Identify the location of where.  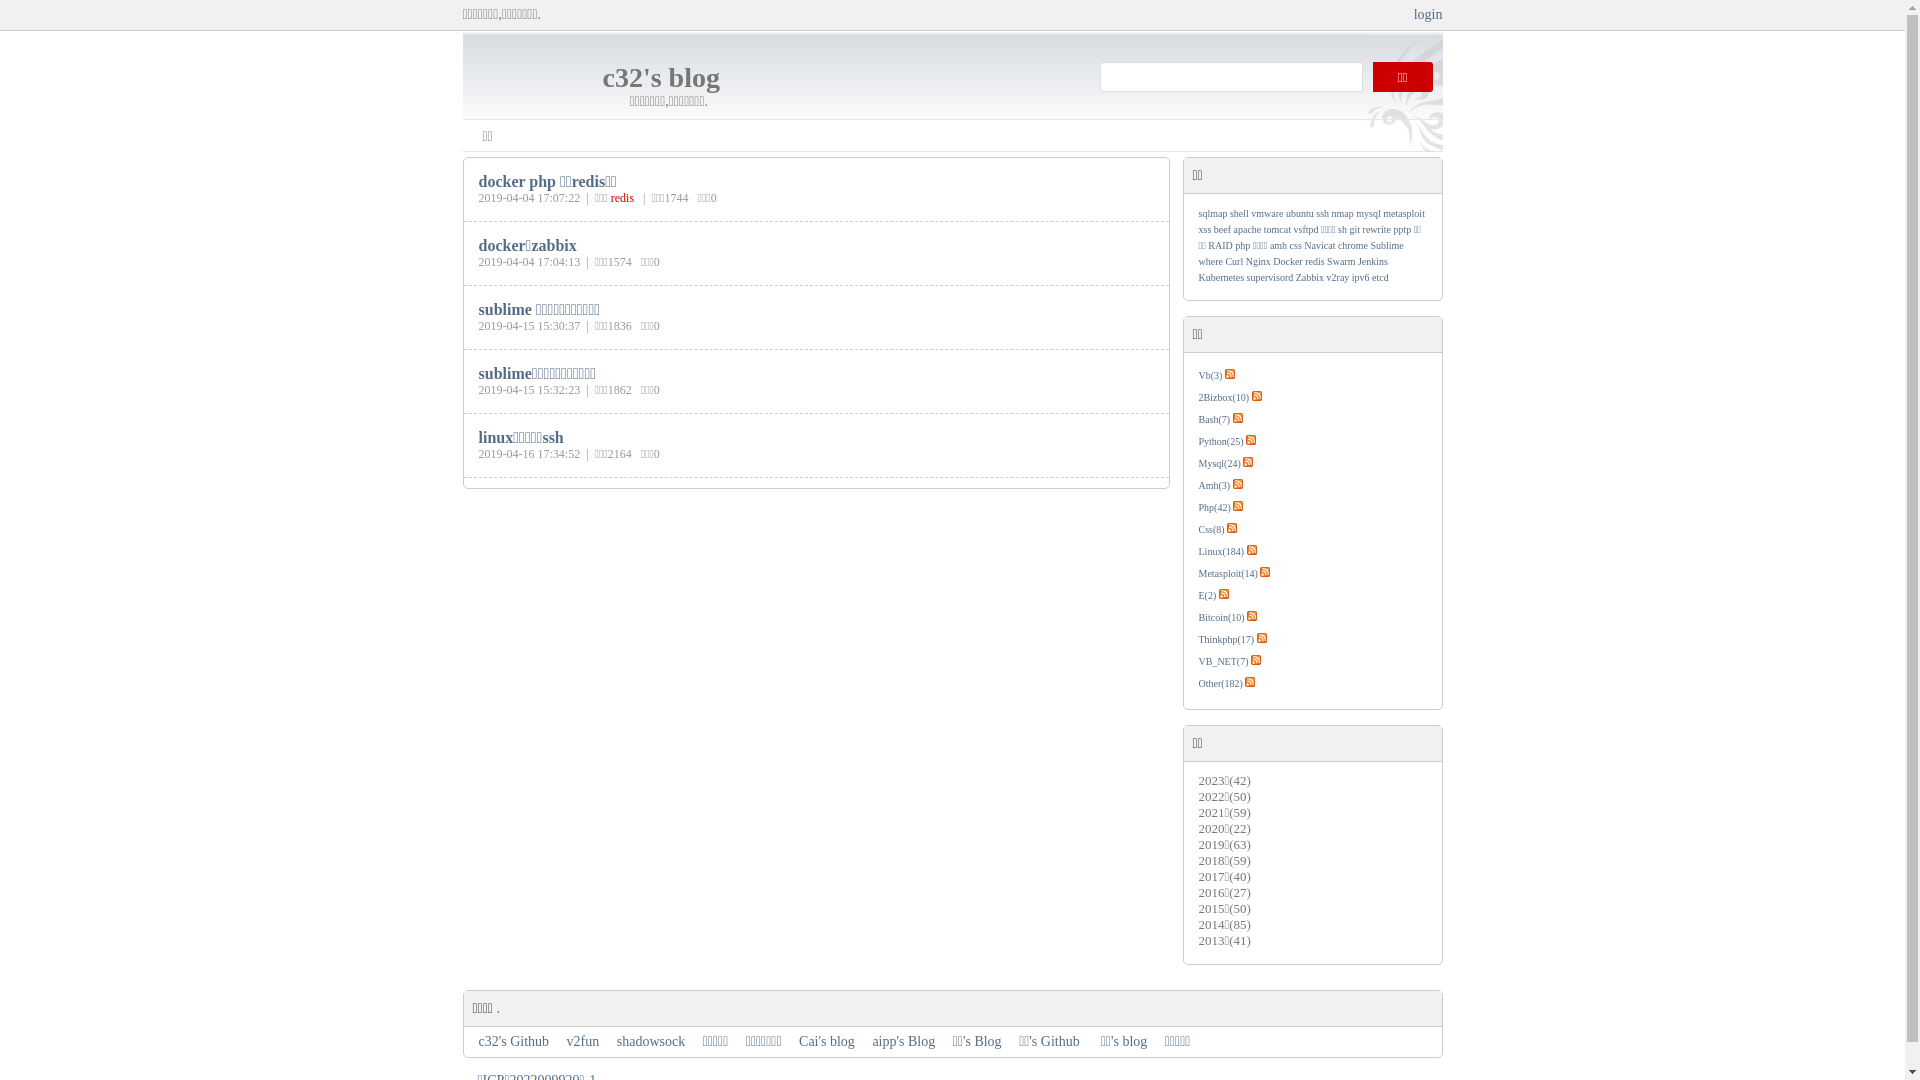
(1210, 262).